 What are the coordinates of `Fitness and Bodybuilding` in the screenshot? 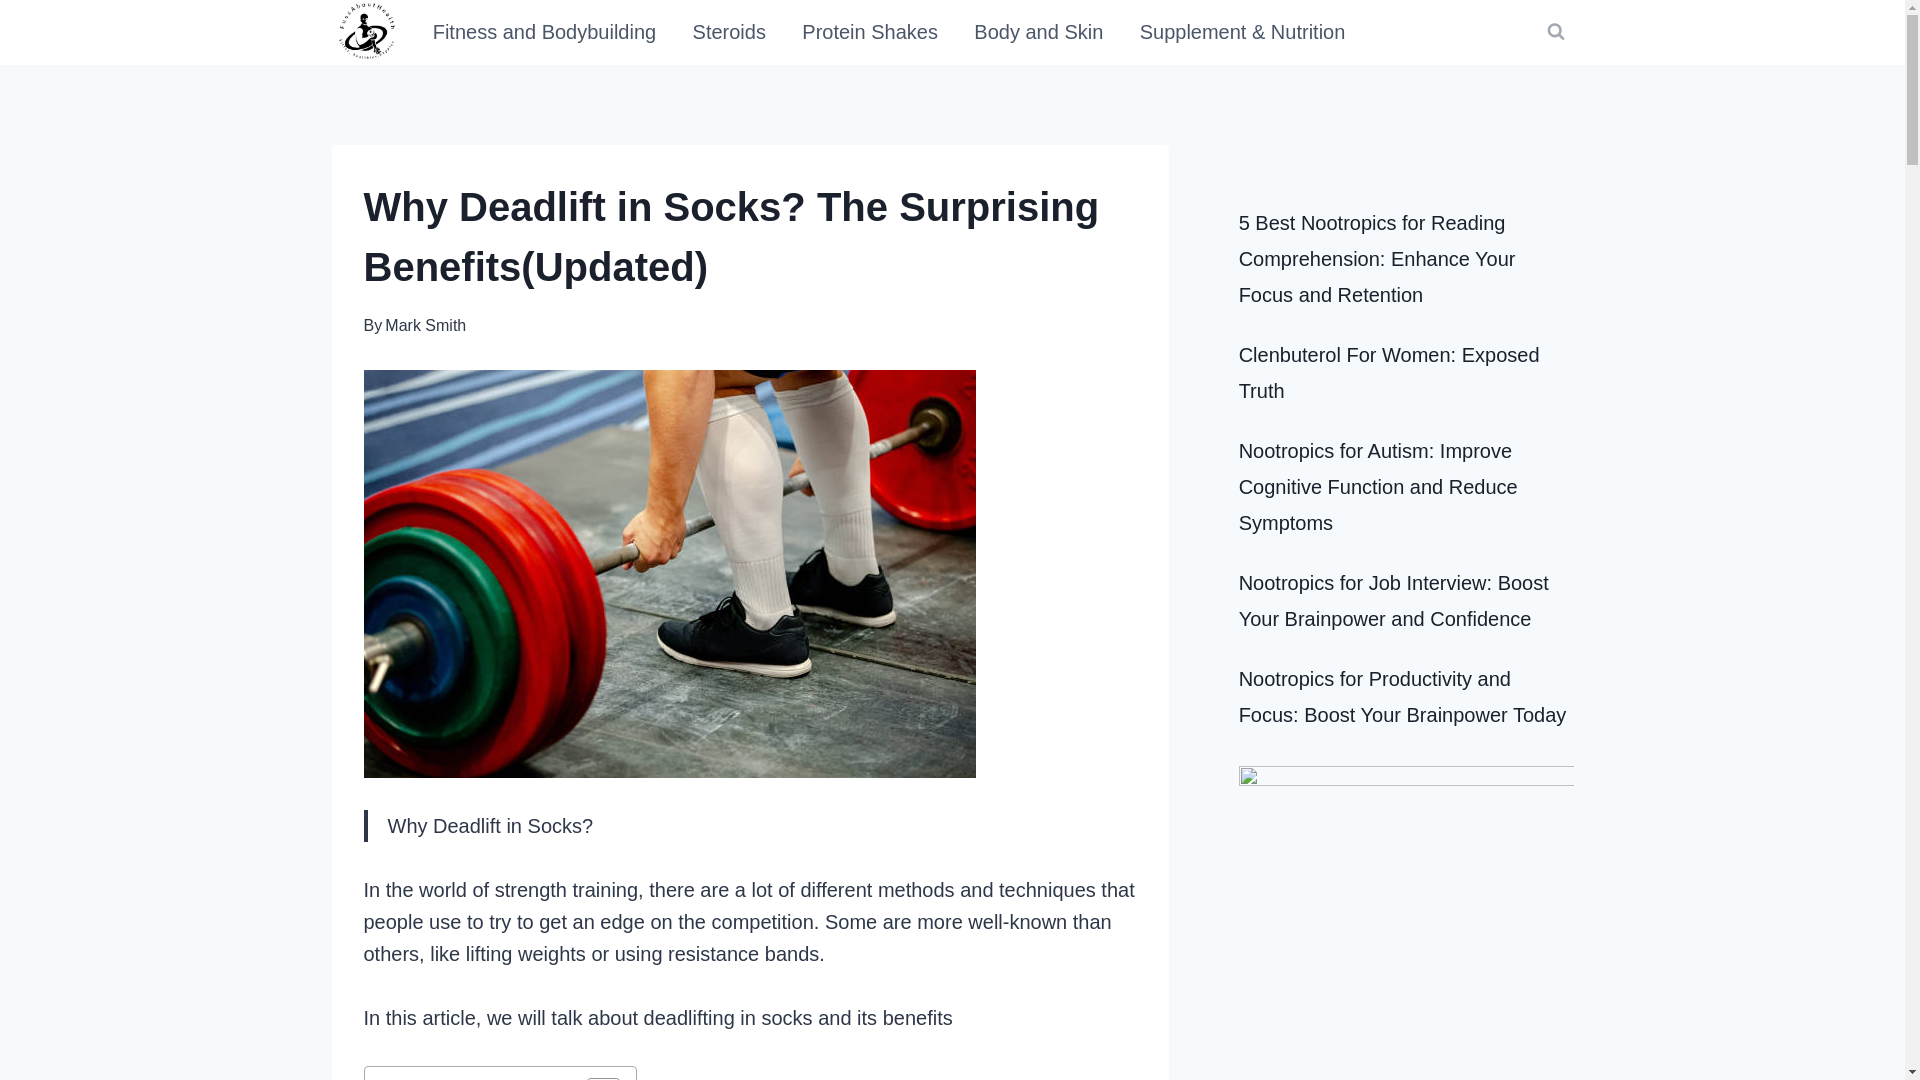 It's located at (544, 32).